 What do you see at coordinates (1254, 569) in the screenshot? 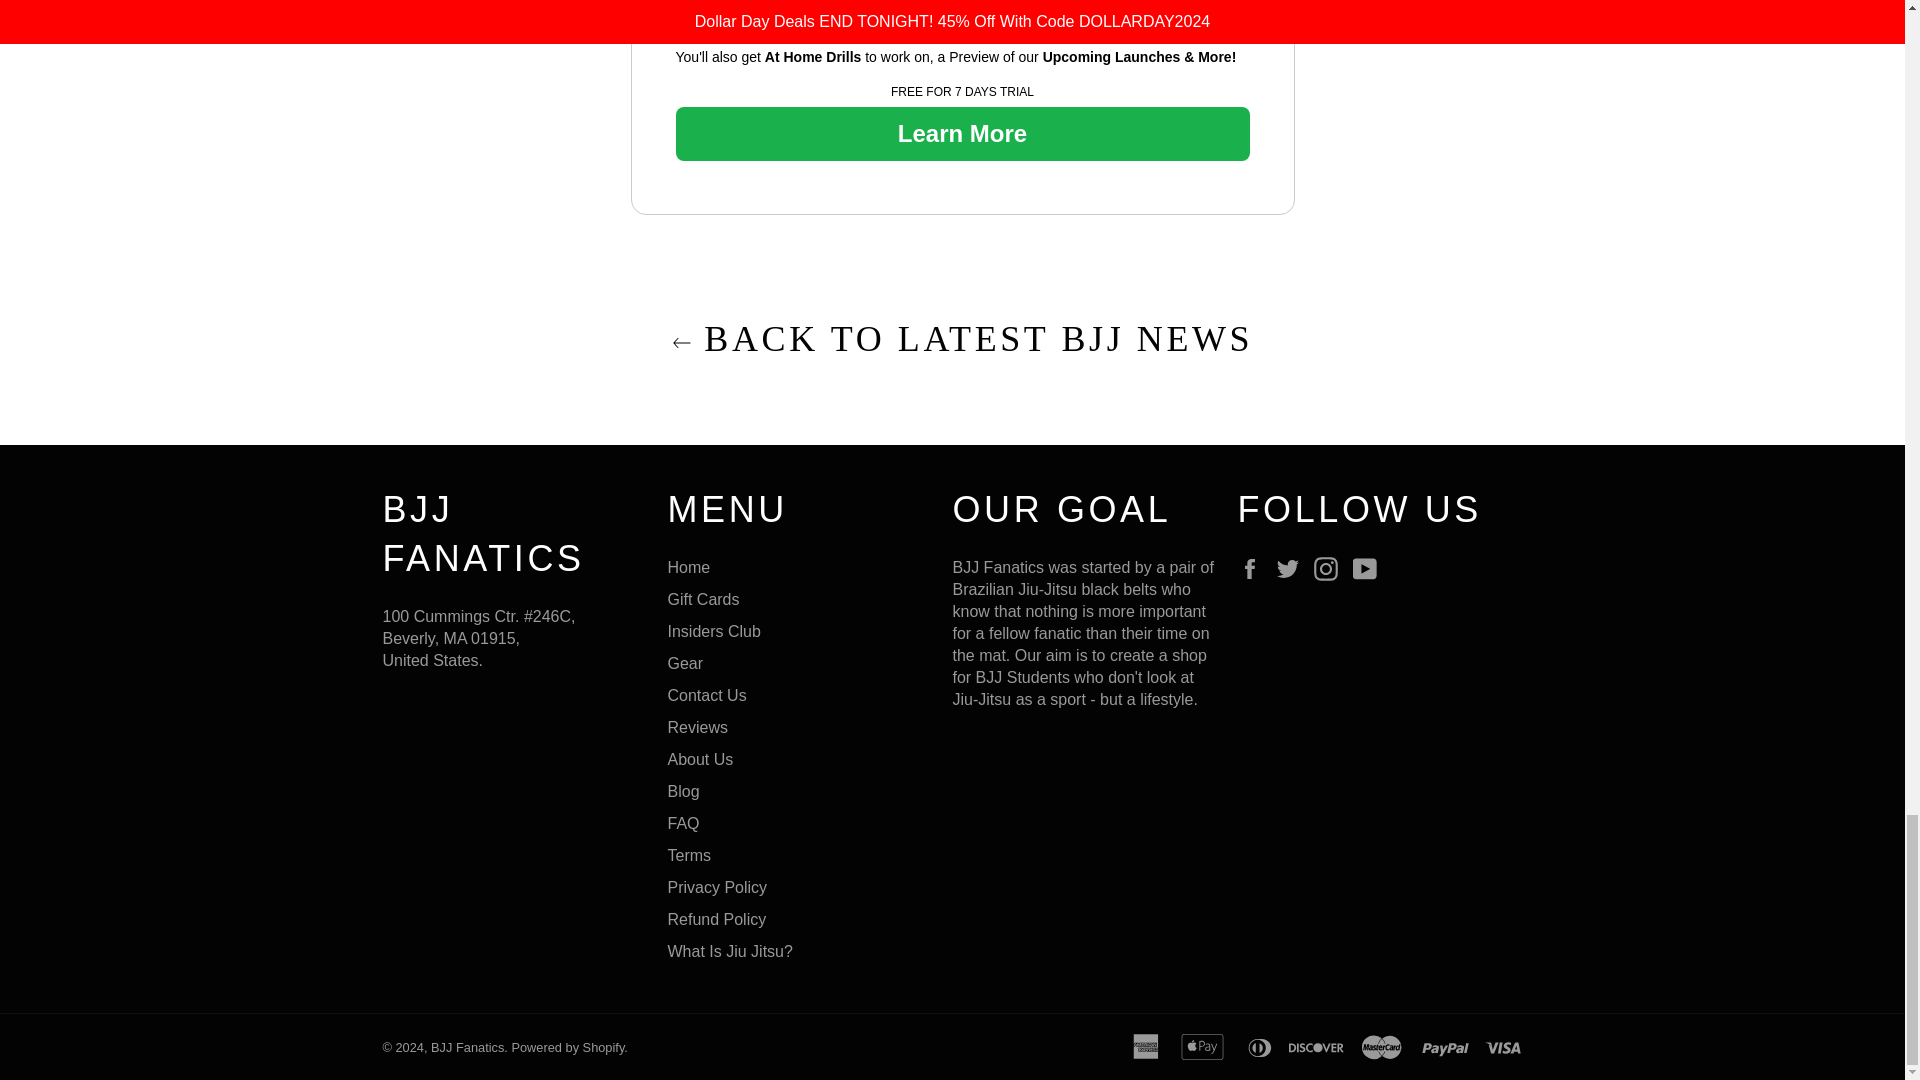
I see `BJJ Fanatics on Facebook` at bounding box center [1254, 569].